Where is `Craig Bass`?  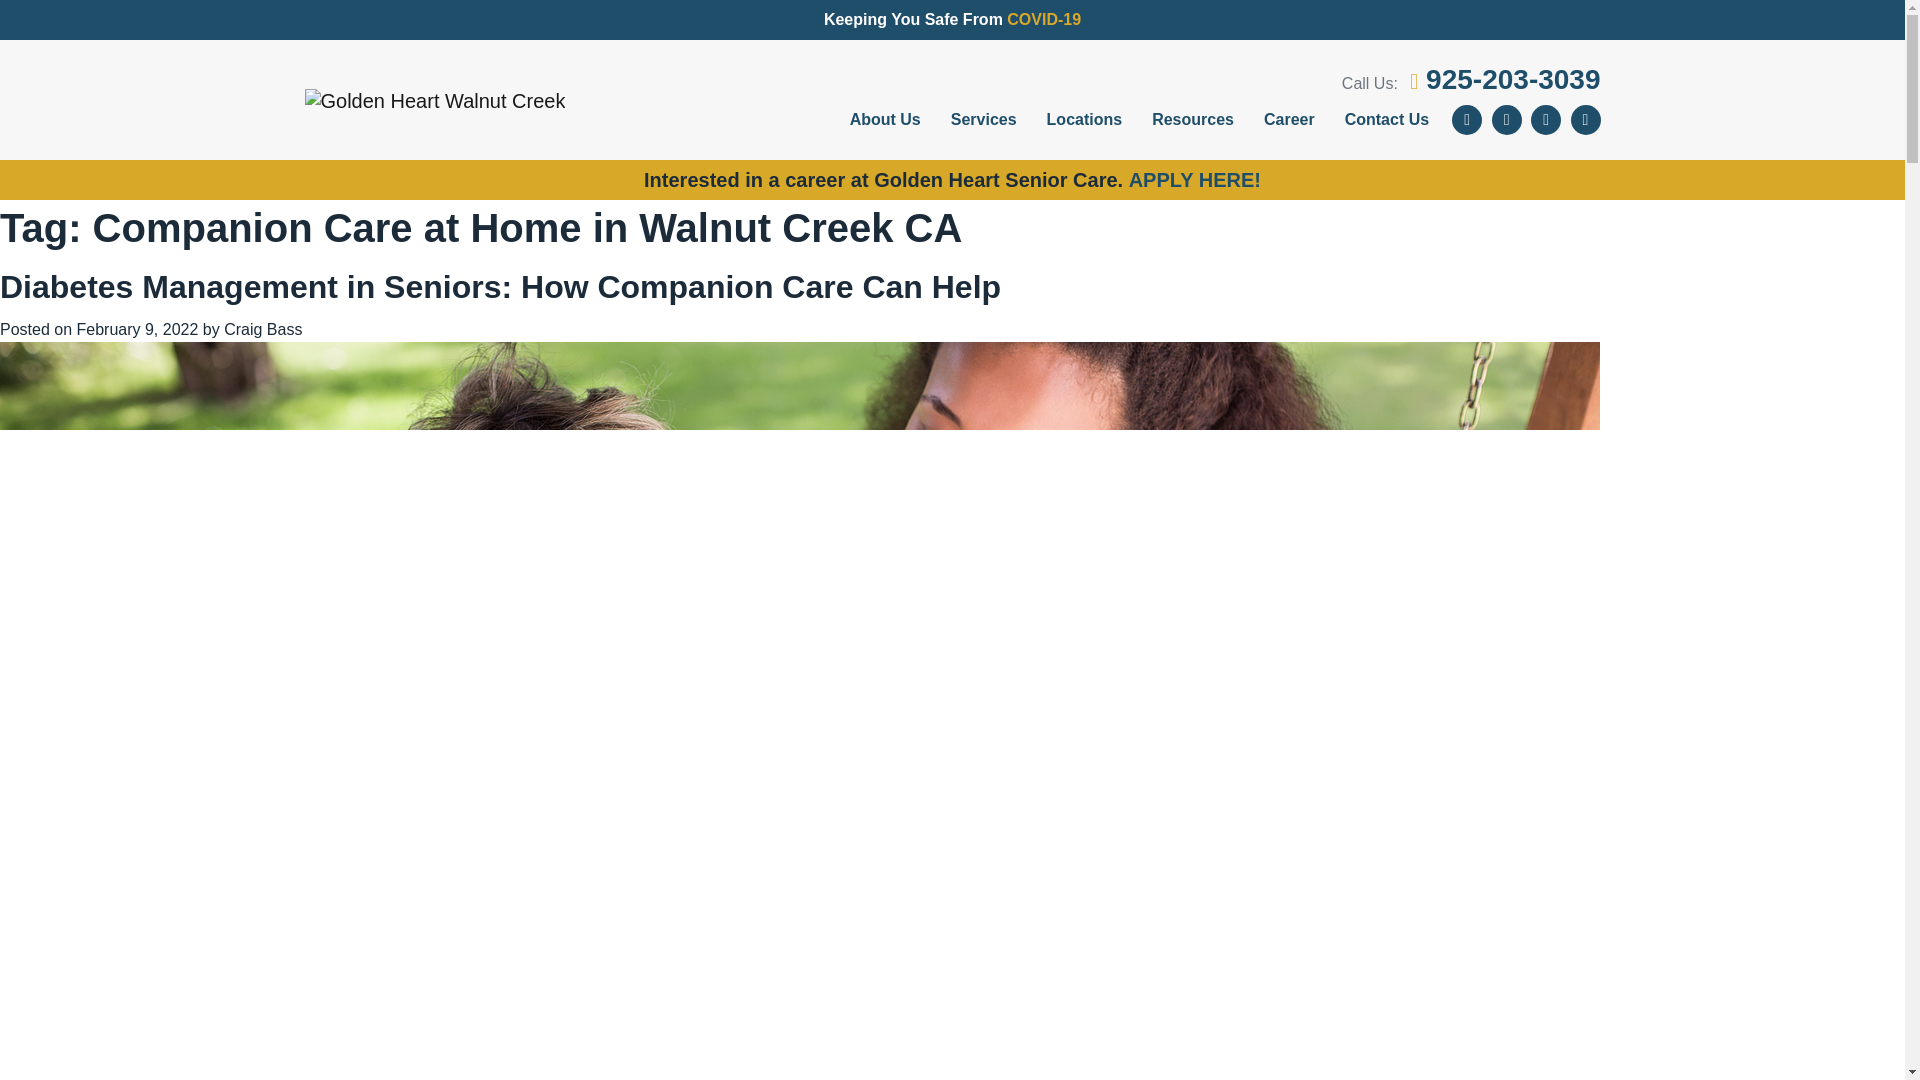 Craig Bass is located at coordinates (262, 329).